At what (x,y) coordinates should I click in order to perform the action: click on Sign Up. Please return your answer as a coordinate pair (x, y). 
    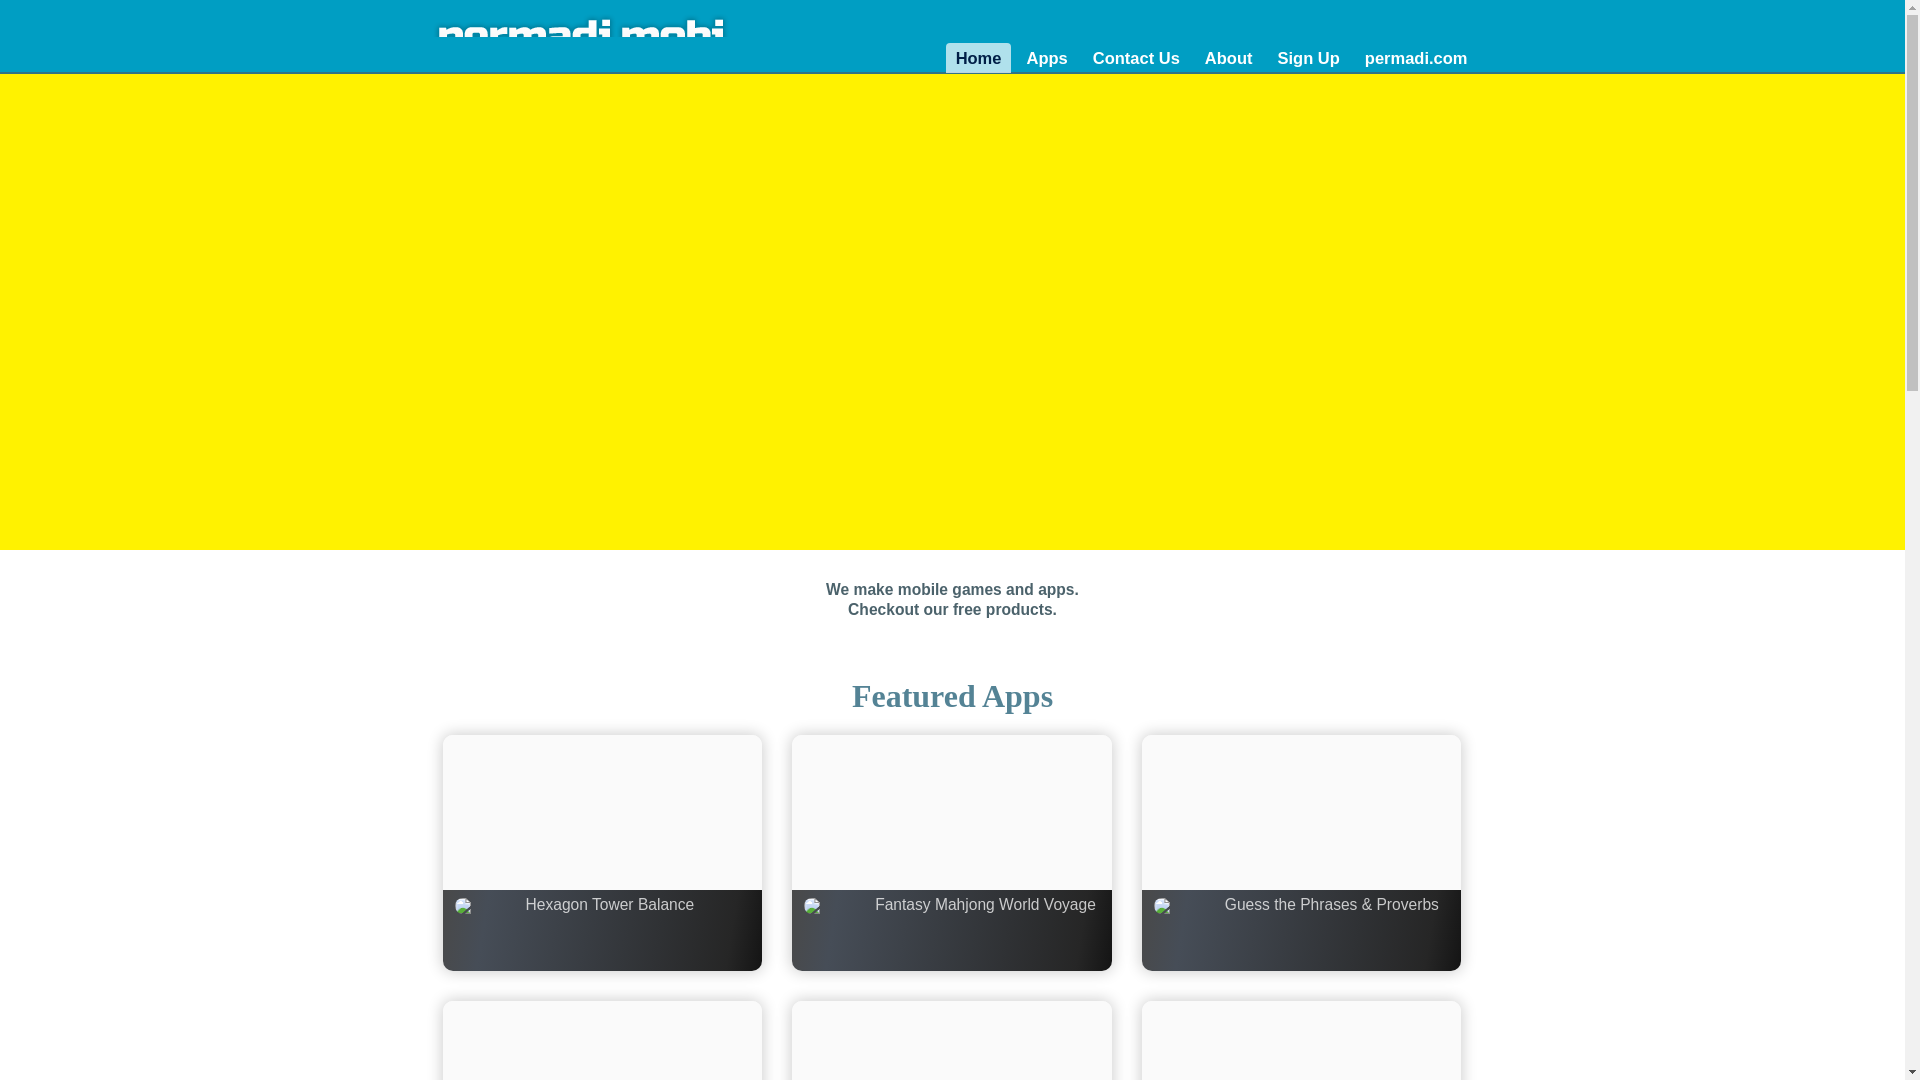
    Looking at the image, I should click on (1308, 58).